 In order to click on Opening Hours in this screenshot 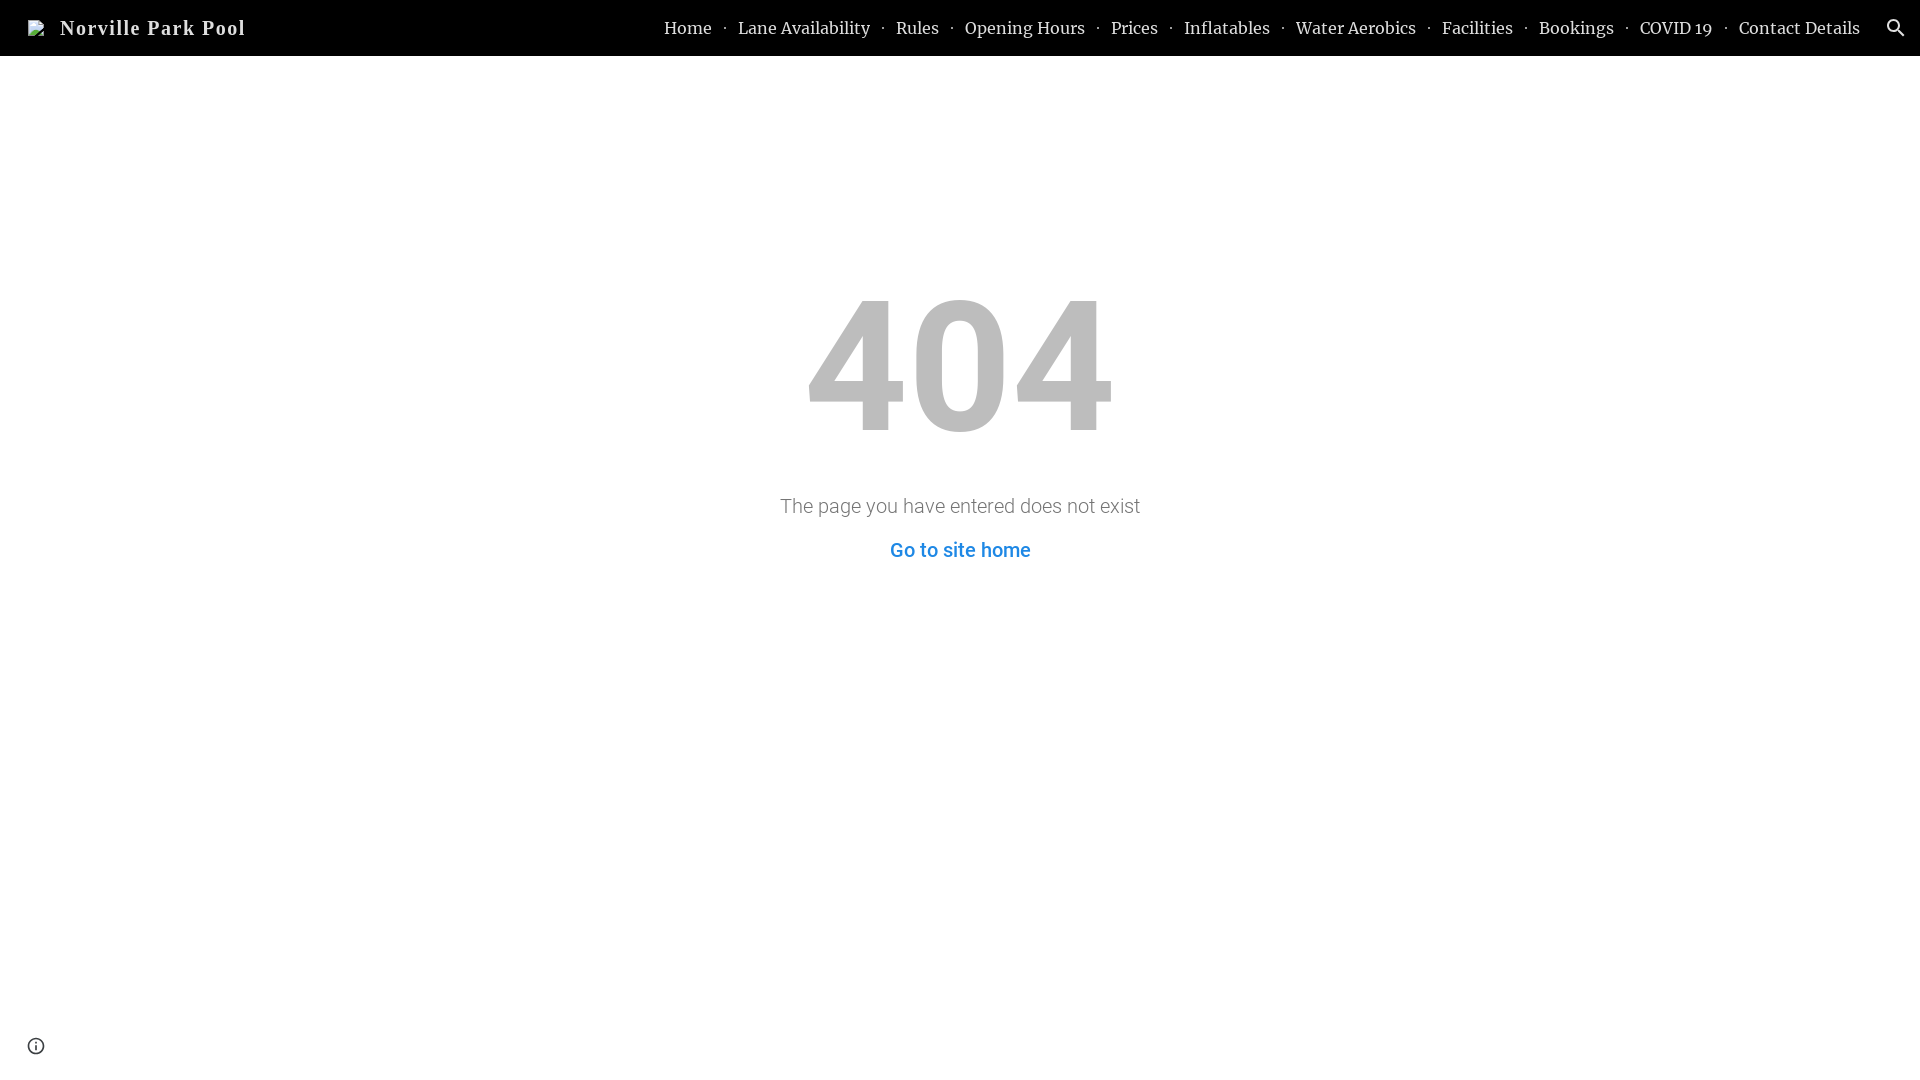, I will do `click(1024, 28)`.